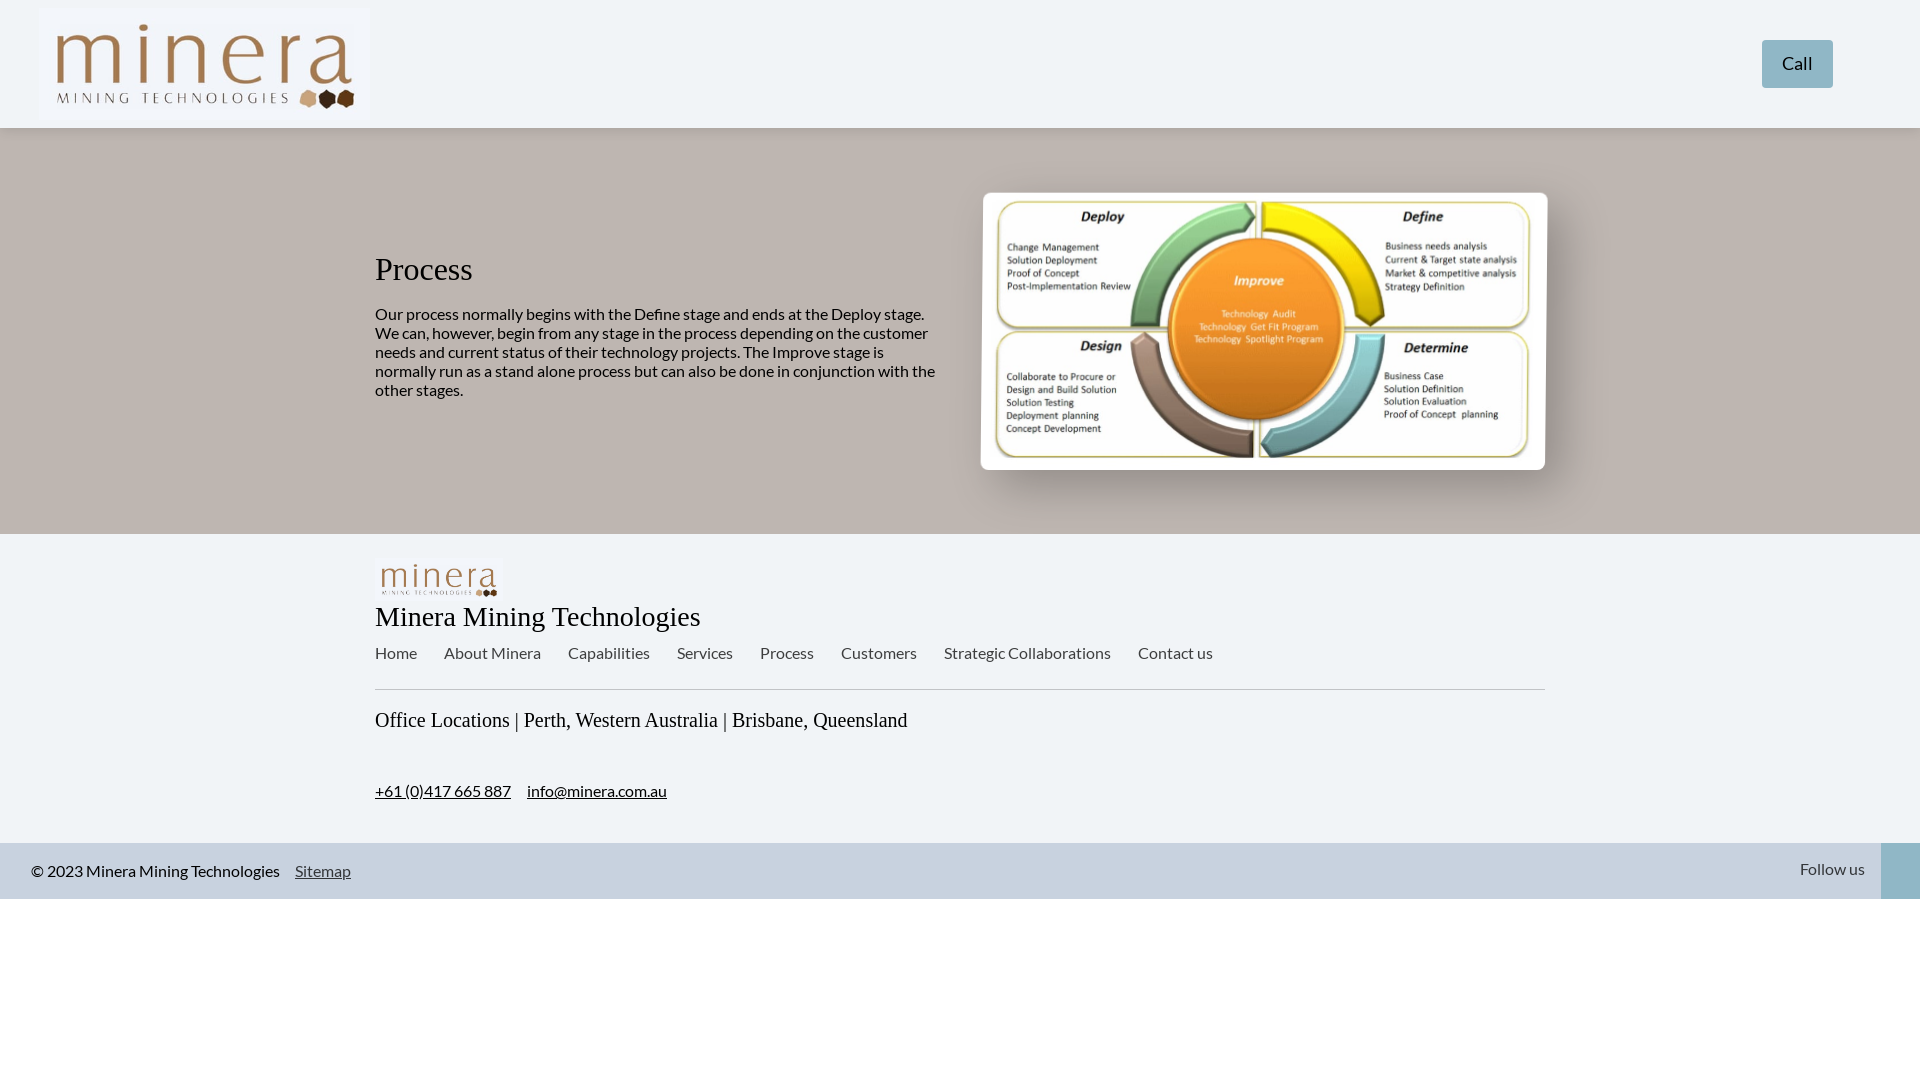 This screenshot has width=1920, height=1080. Describe the element at coordinates (396, 652) in the screenshot. I see `Home` at that location.